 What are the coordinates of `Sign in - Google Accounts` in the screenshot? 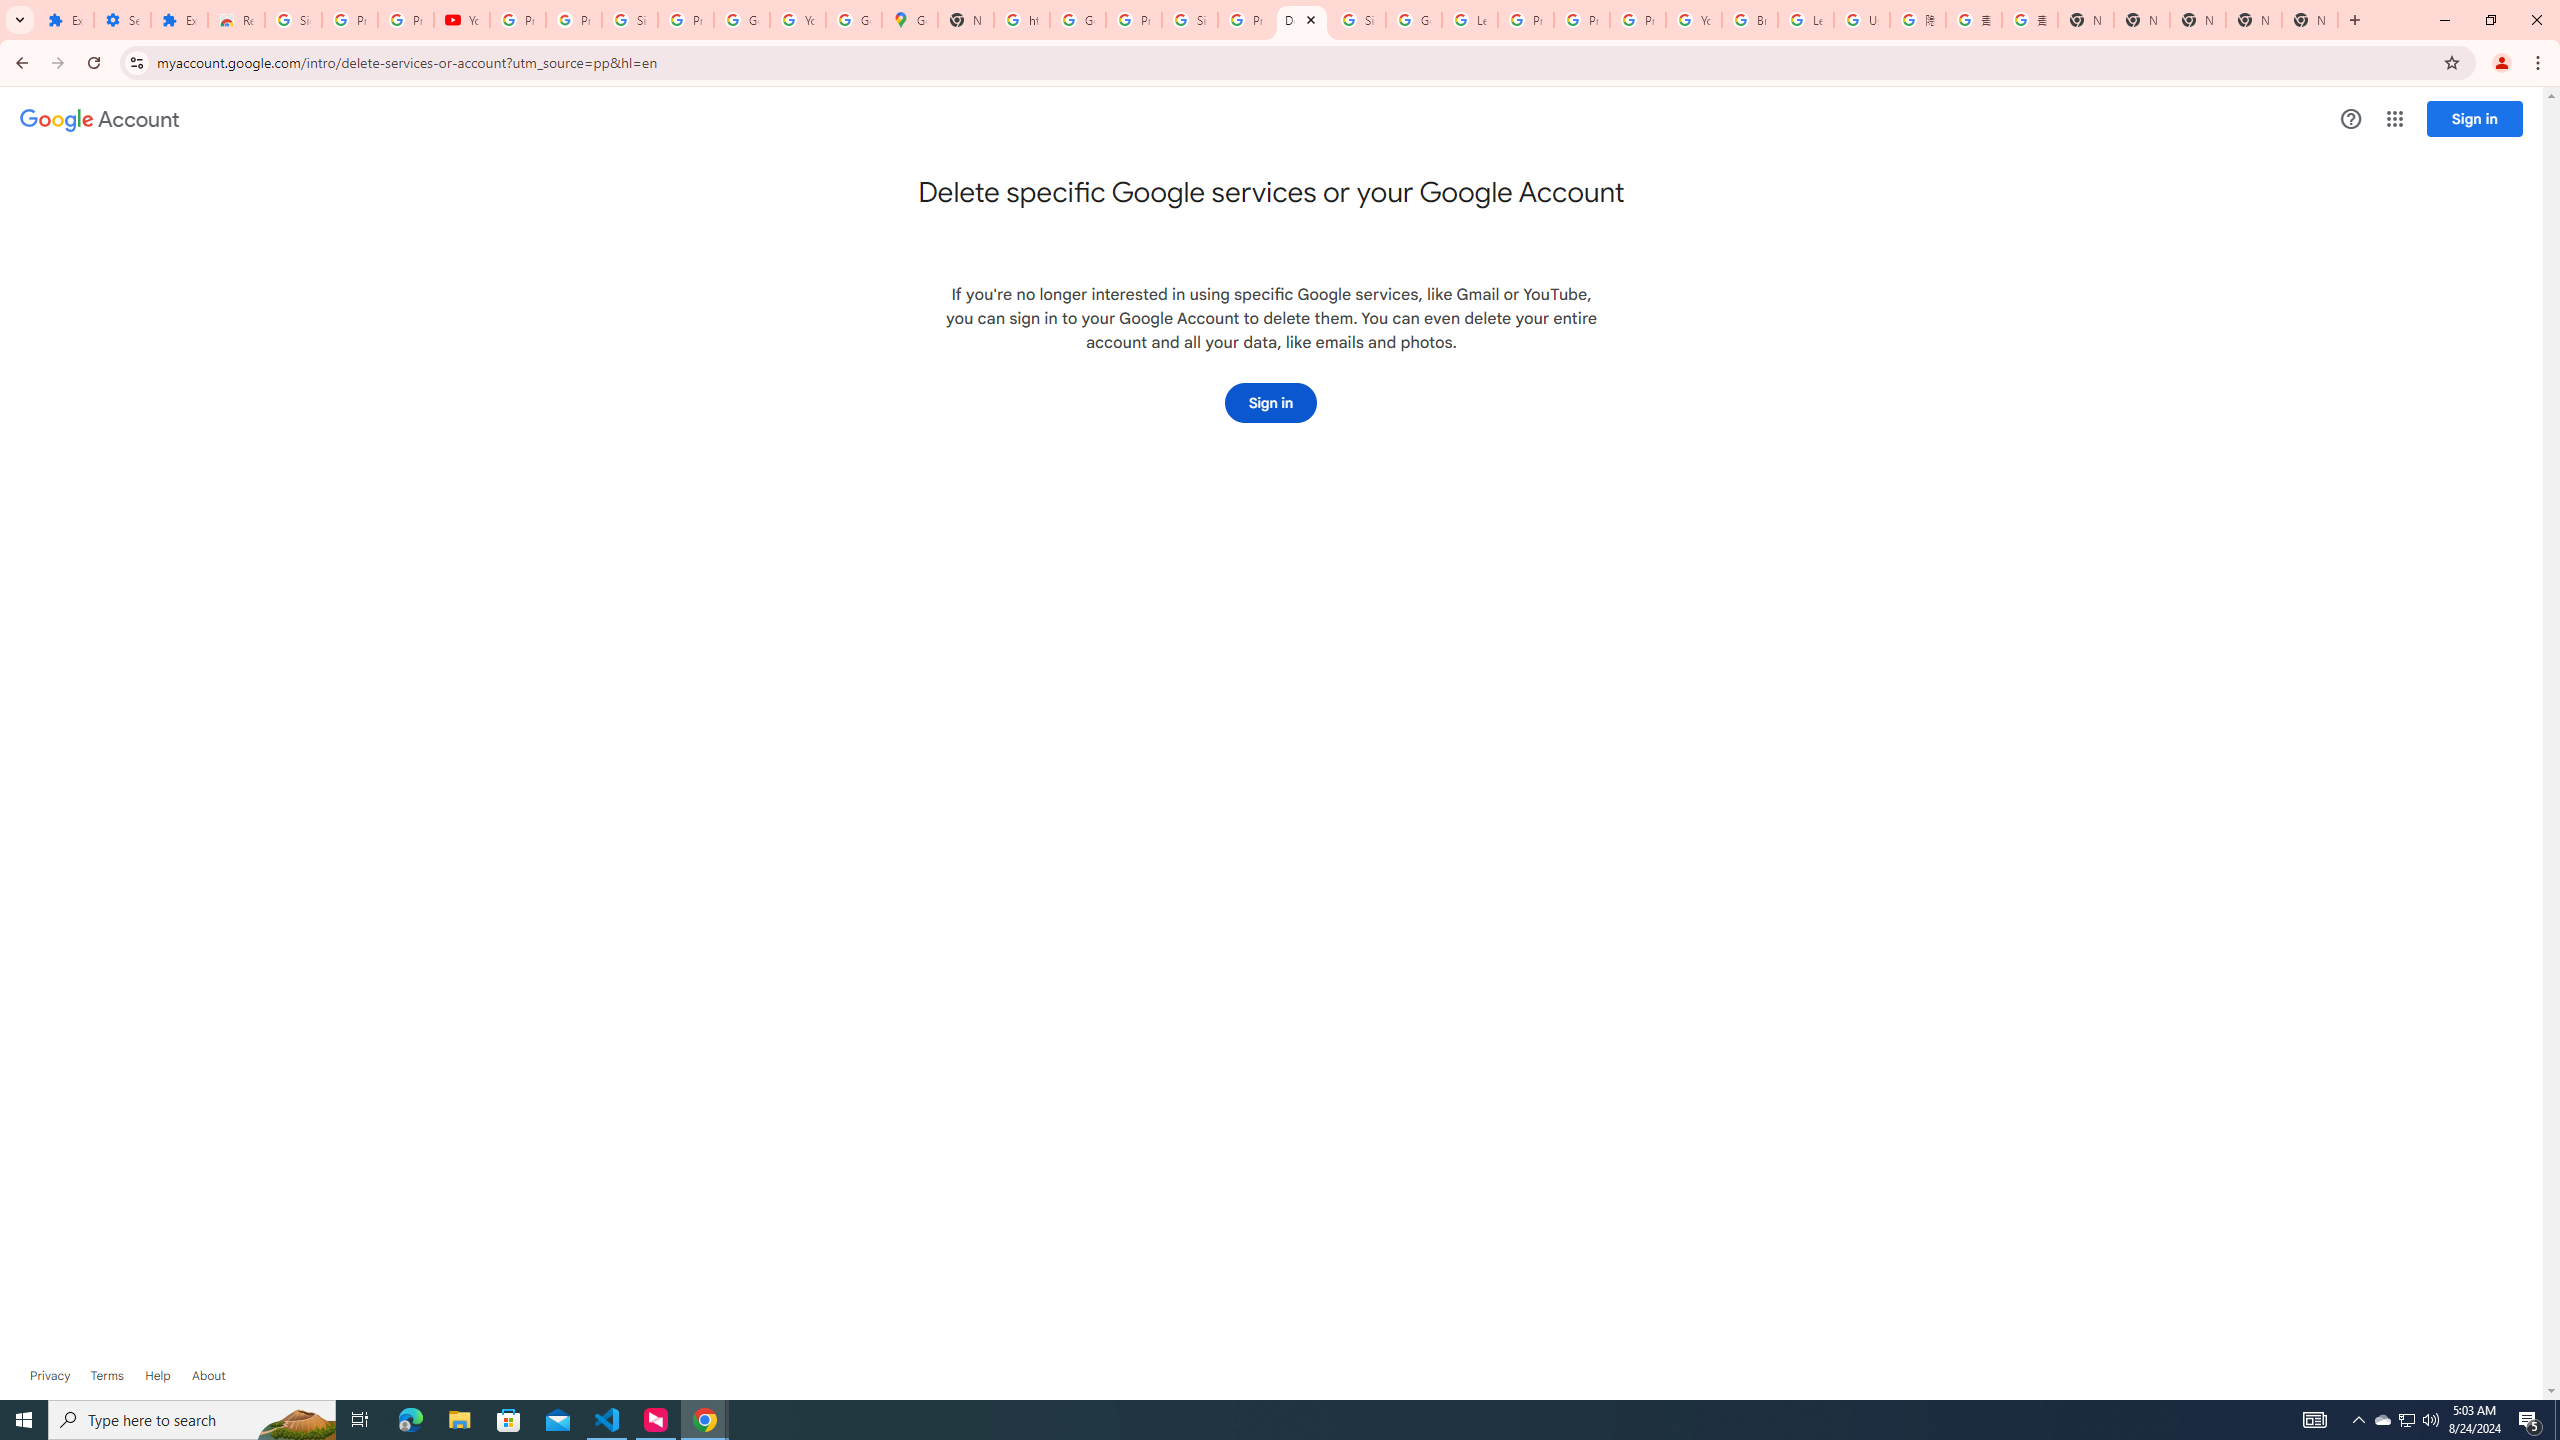 It's located at (293, 20).